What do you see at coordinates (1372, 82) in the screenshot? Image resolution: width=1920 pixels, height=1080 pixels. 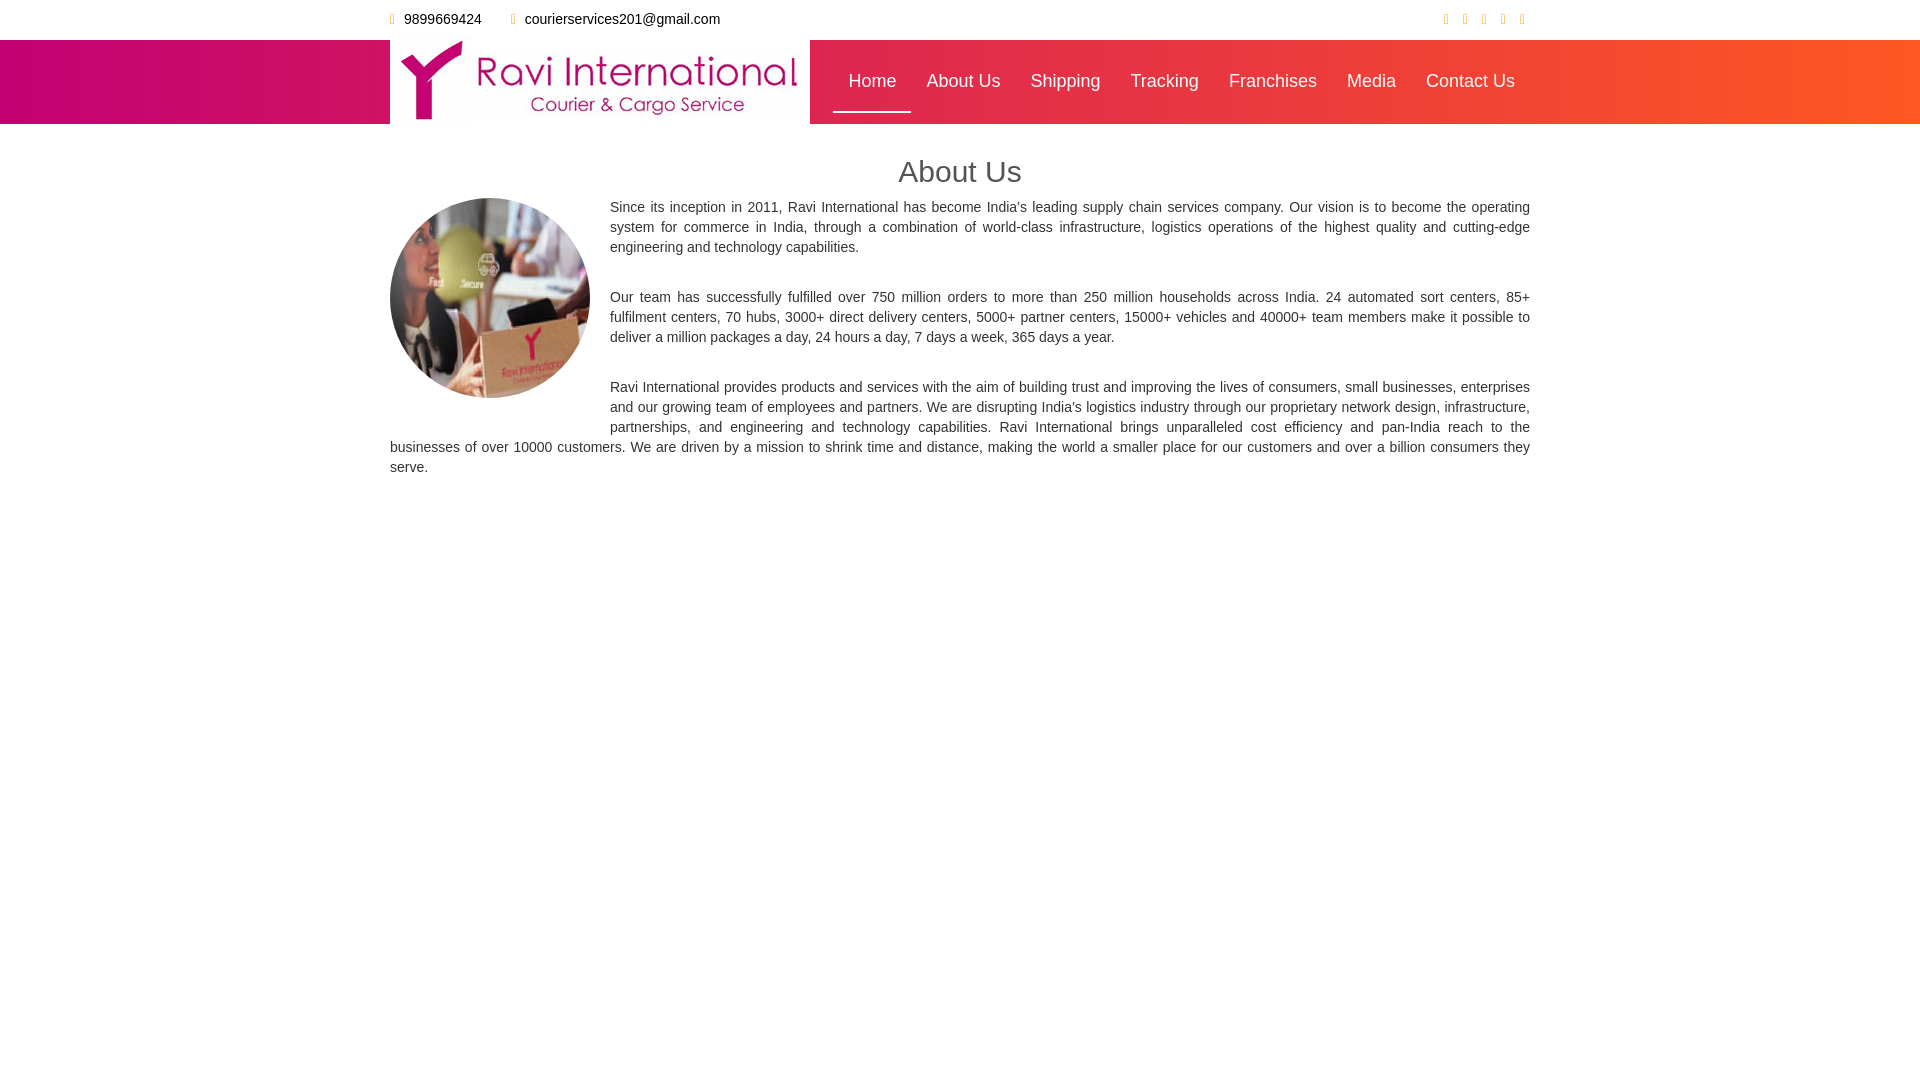 I see `Media` at bounding box center [1372, 82].